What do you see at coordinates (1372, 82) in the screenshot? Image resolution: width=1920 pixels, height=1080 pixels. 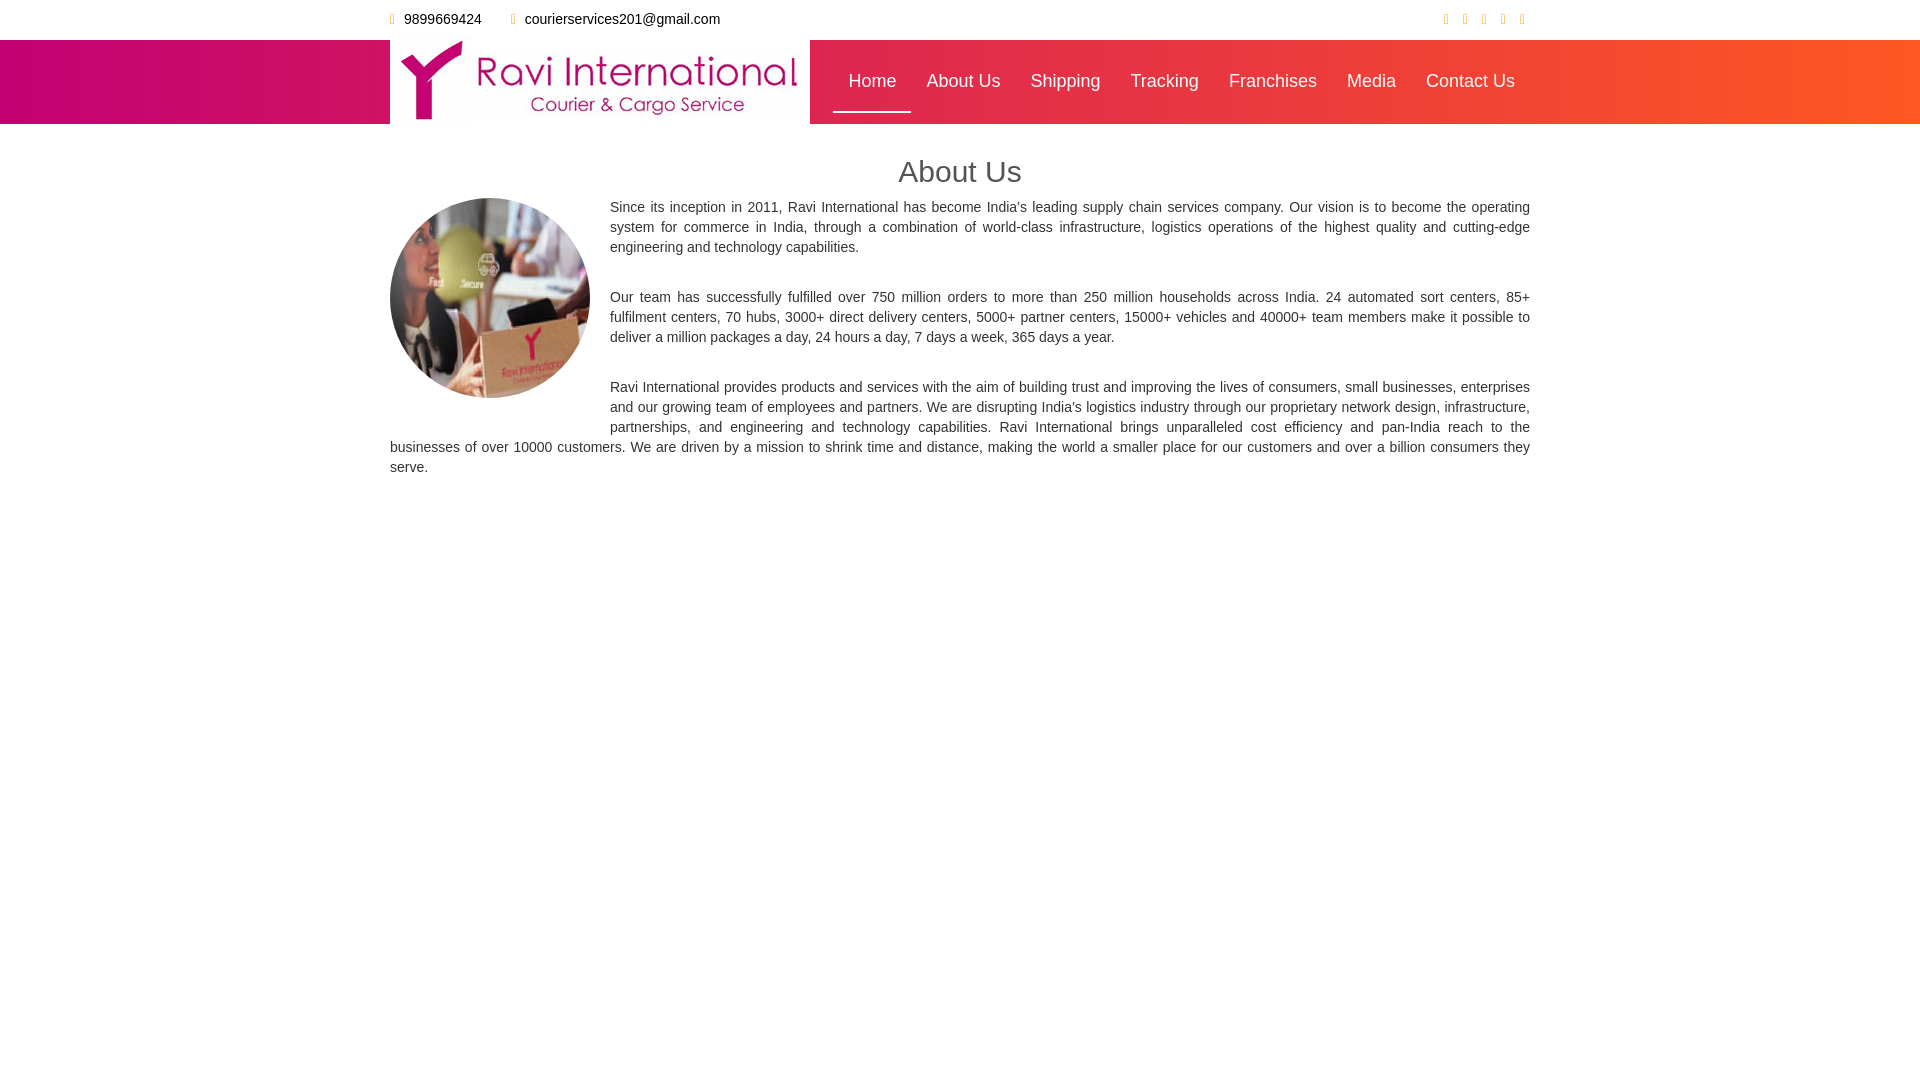 I see `Media` at bounding box center [1372, 82].